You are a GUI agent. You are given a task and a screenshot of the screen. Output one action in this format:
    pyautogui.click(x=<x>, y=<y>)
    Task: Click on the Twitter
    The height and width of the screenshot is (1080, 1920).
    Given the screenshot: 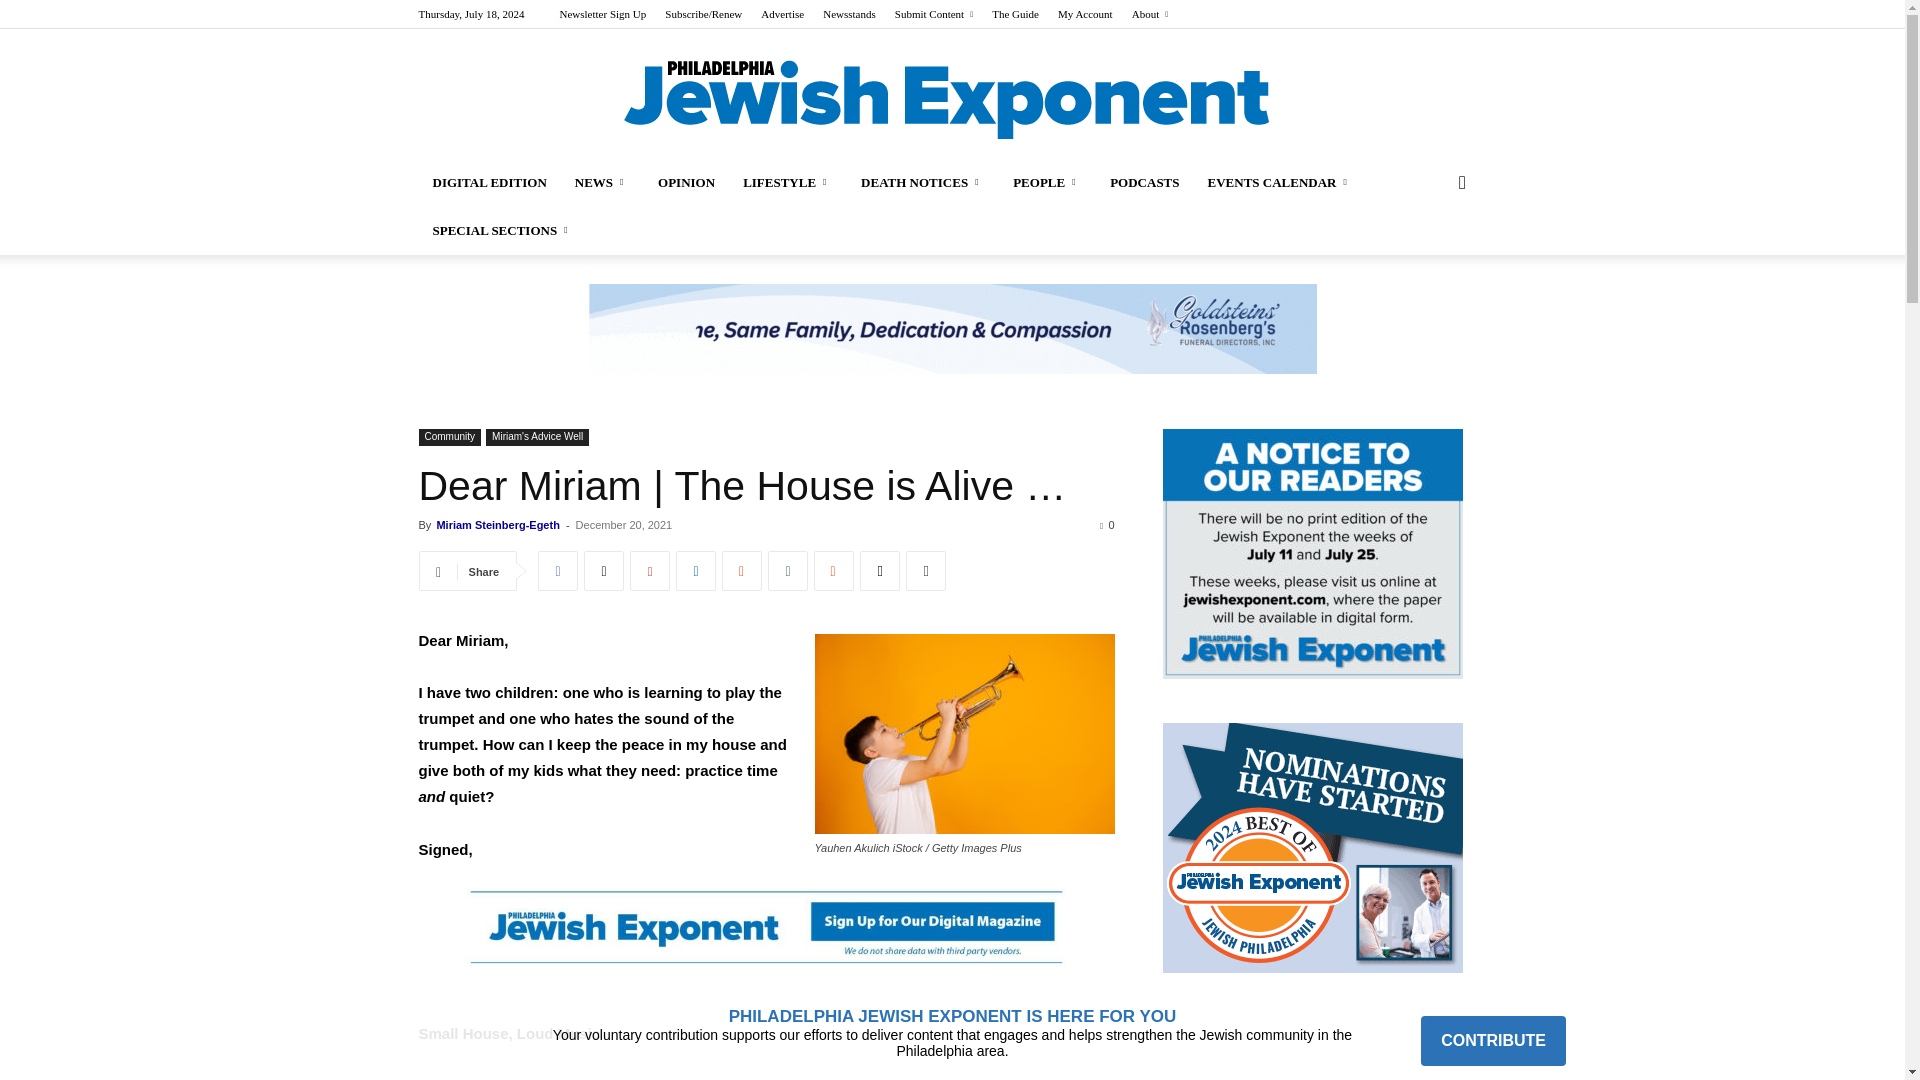 What is the action you would take?
    pyautogui.click(x=604, y=570)
    